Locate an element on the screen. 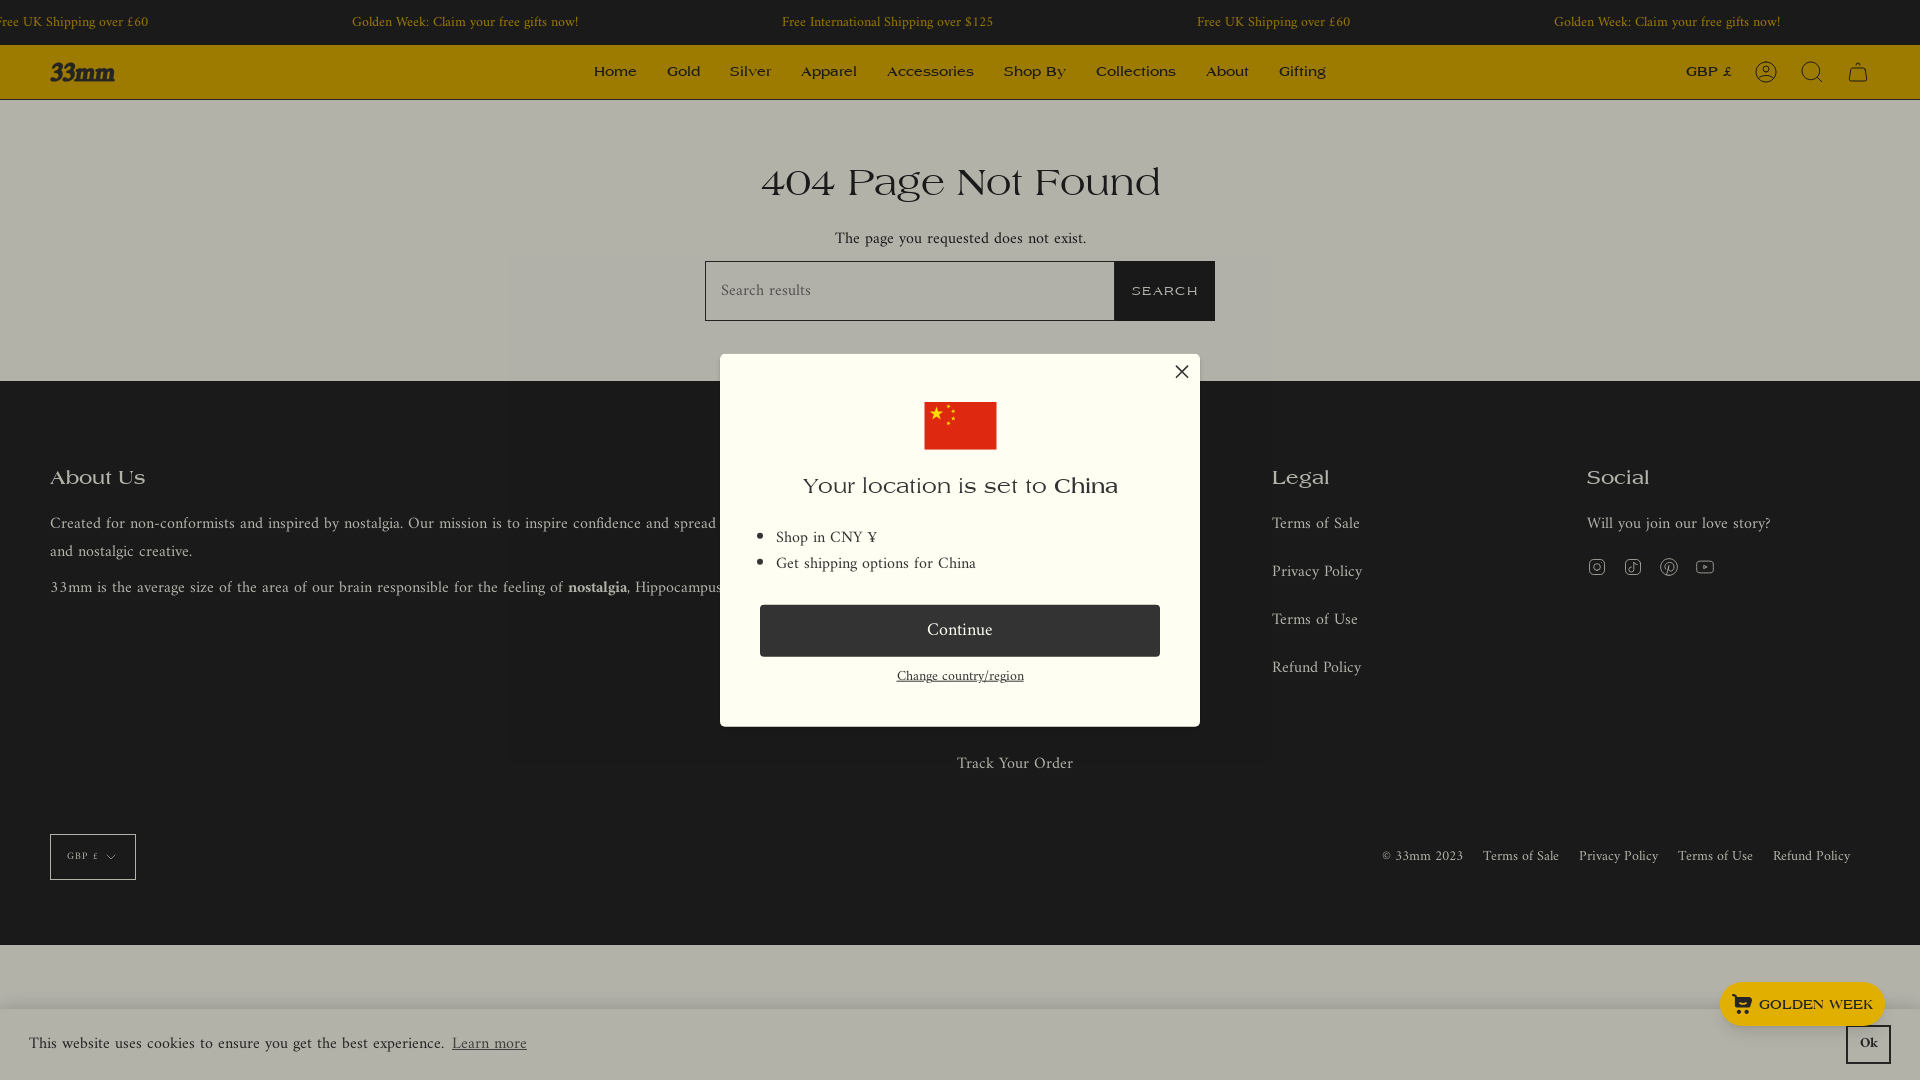 This screenshot has width=1920, height=1080. Refund Policy is located at coordinates (1316, 668).